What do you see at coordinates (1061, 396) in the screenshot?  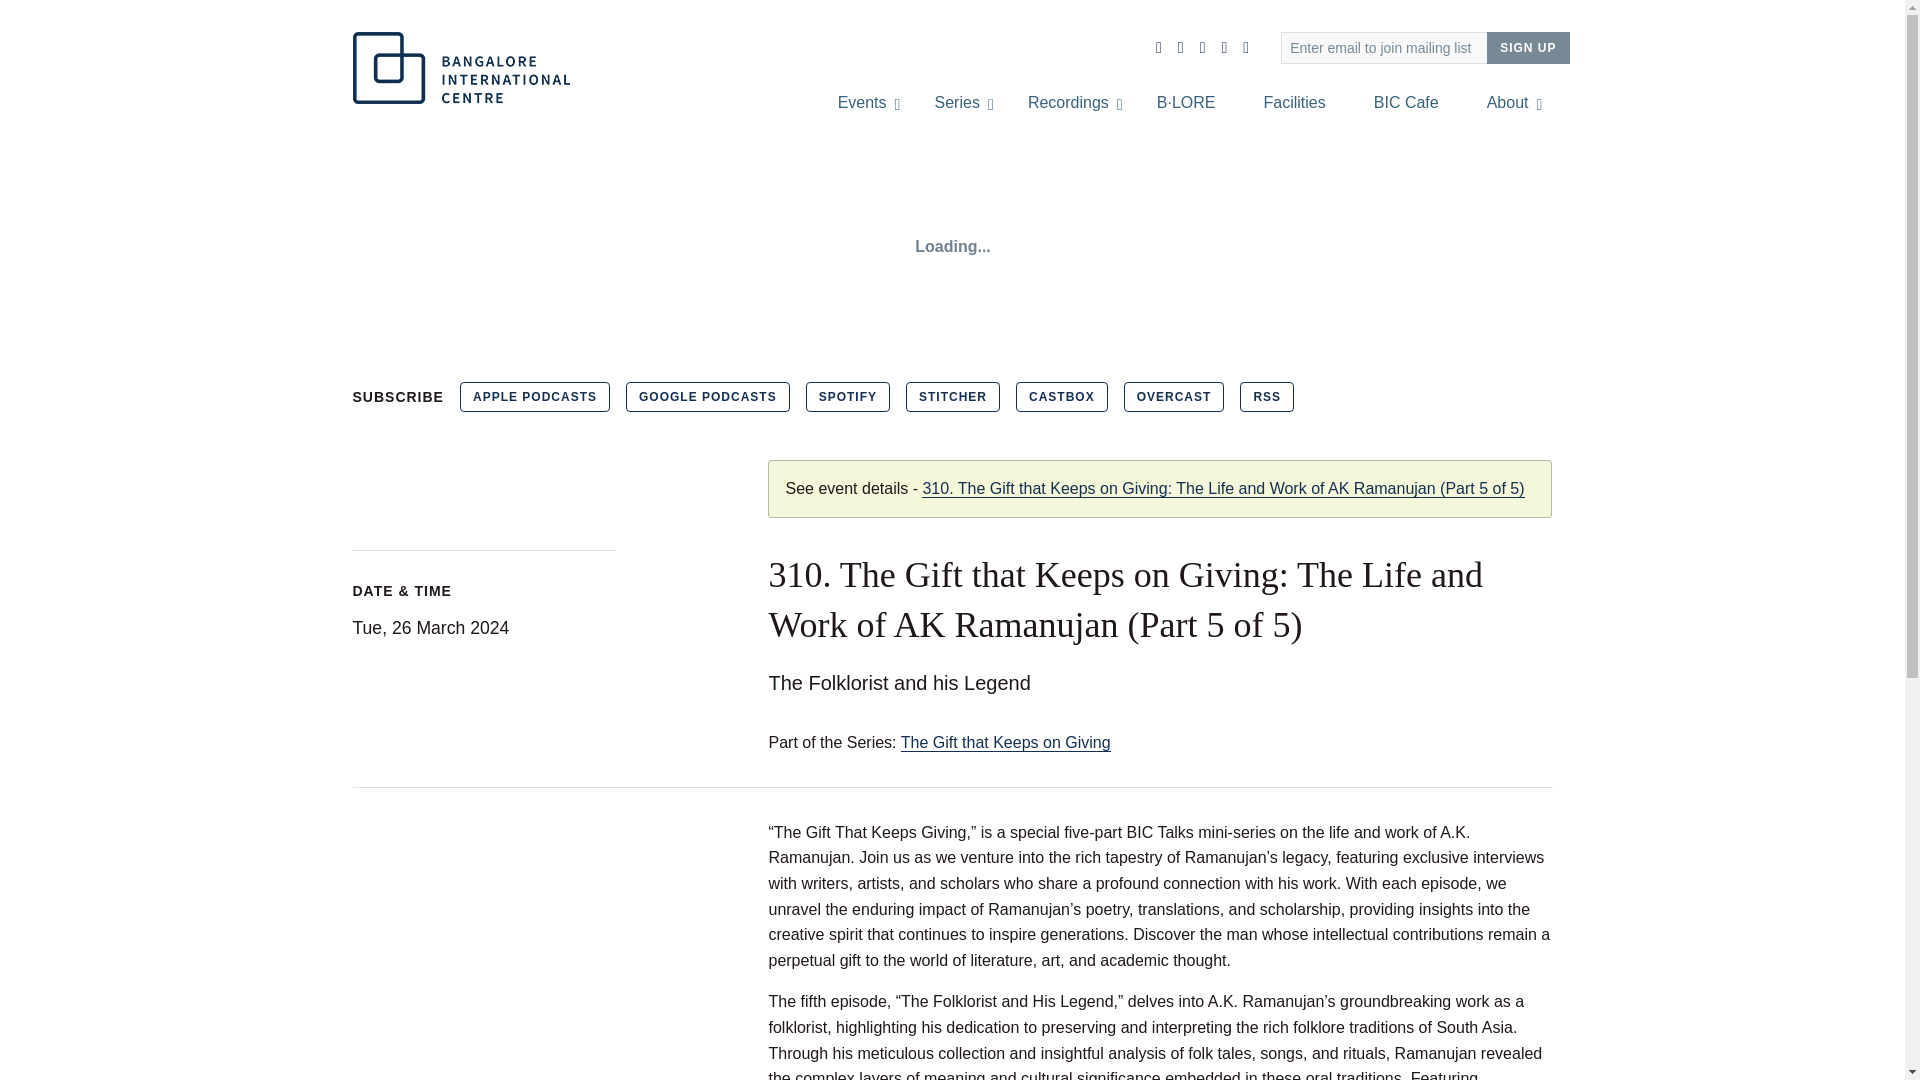 I see `CASTBOX` at bounding box center [1061, 396].